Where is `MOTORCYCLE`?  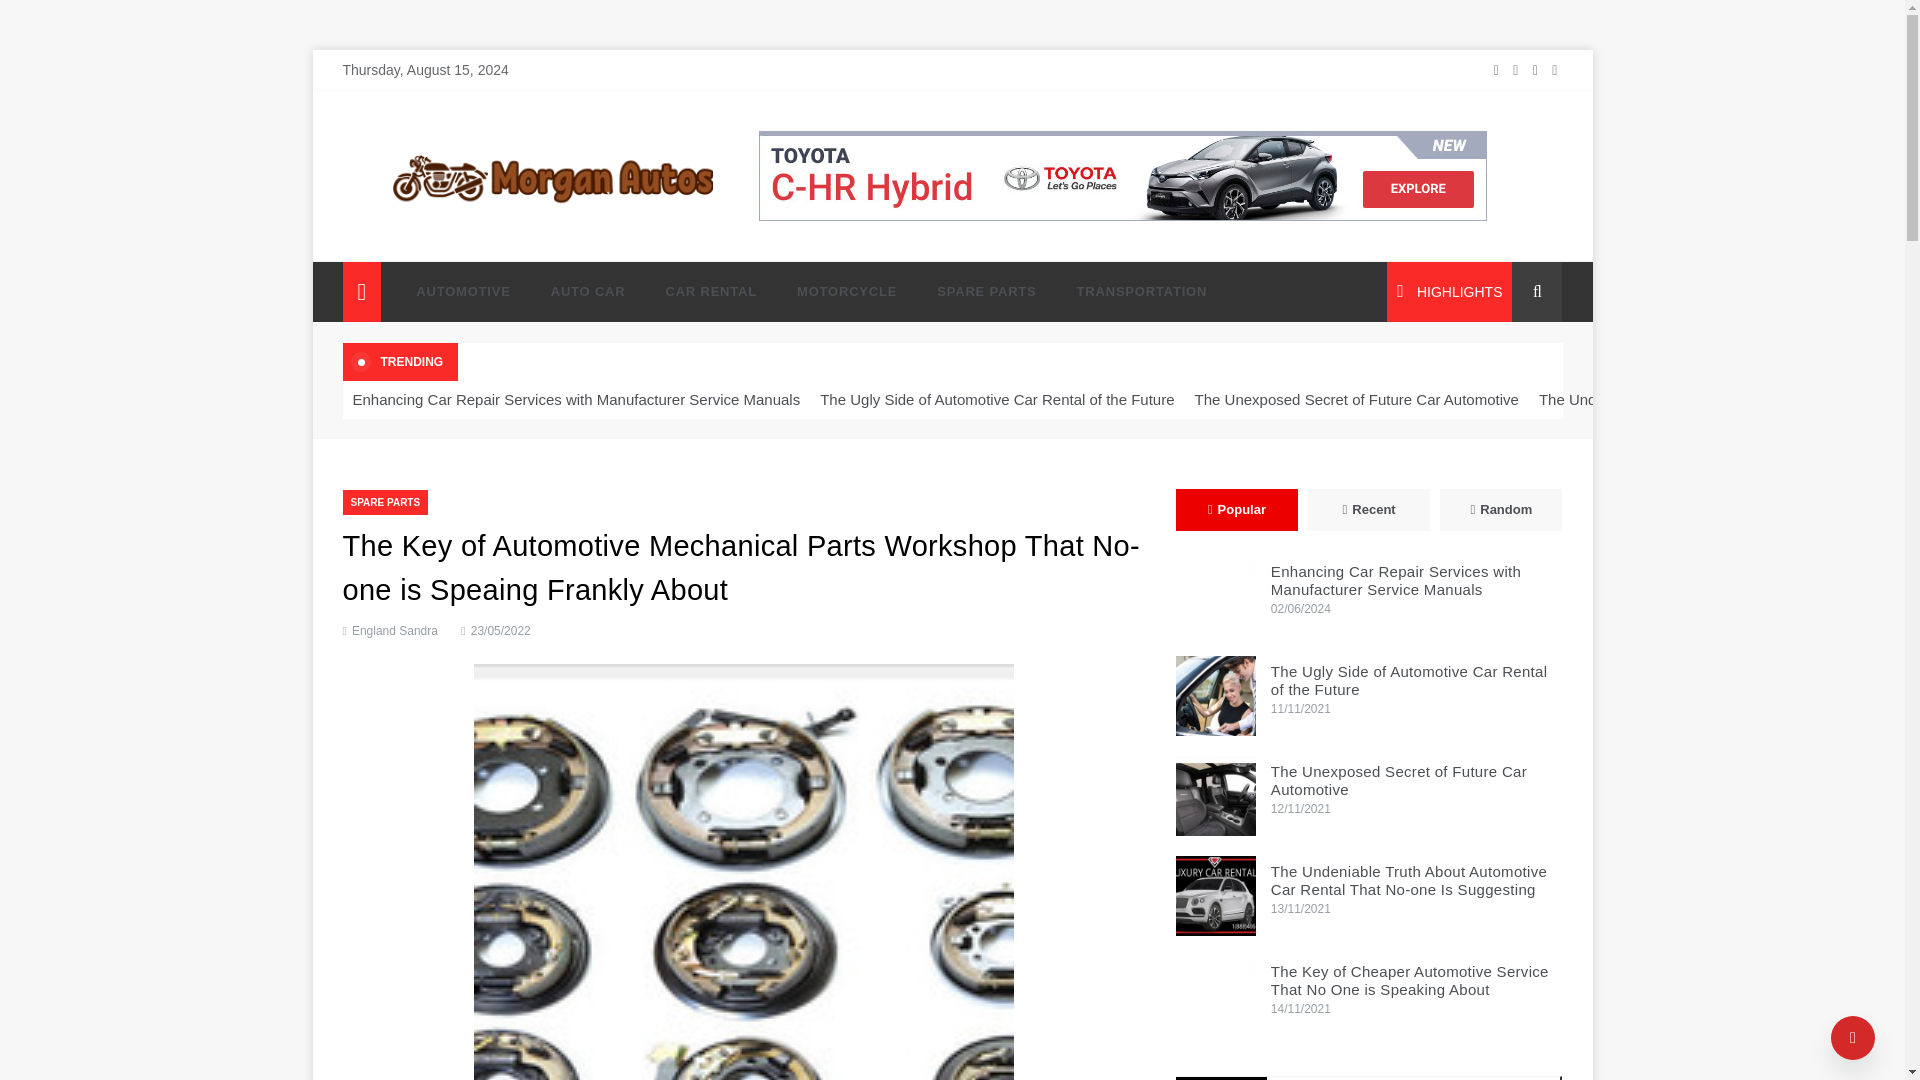
MOTORCYCLE is located at coordinates (847, 292).